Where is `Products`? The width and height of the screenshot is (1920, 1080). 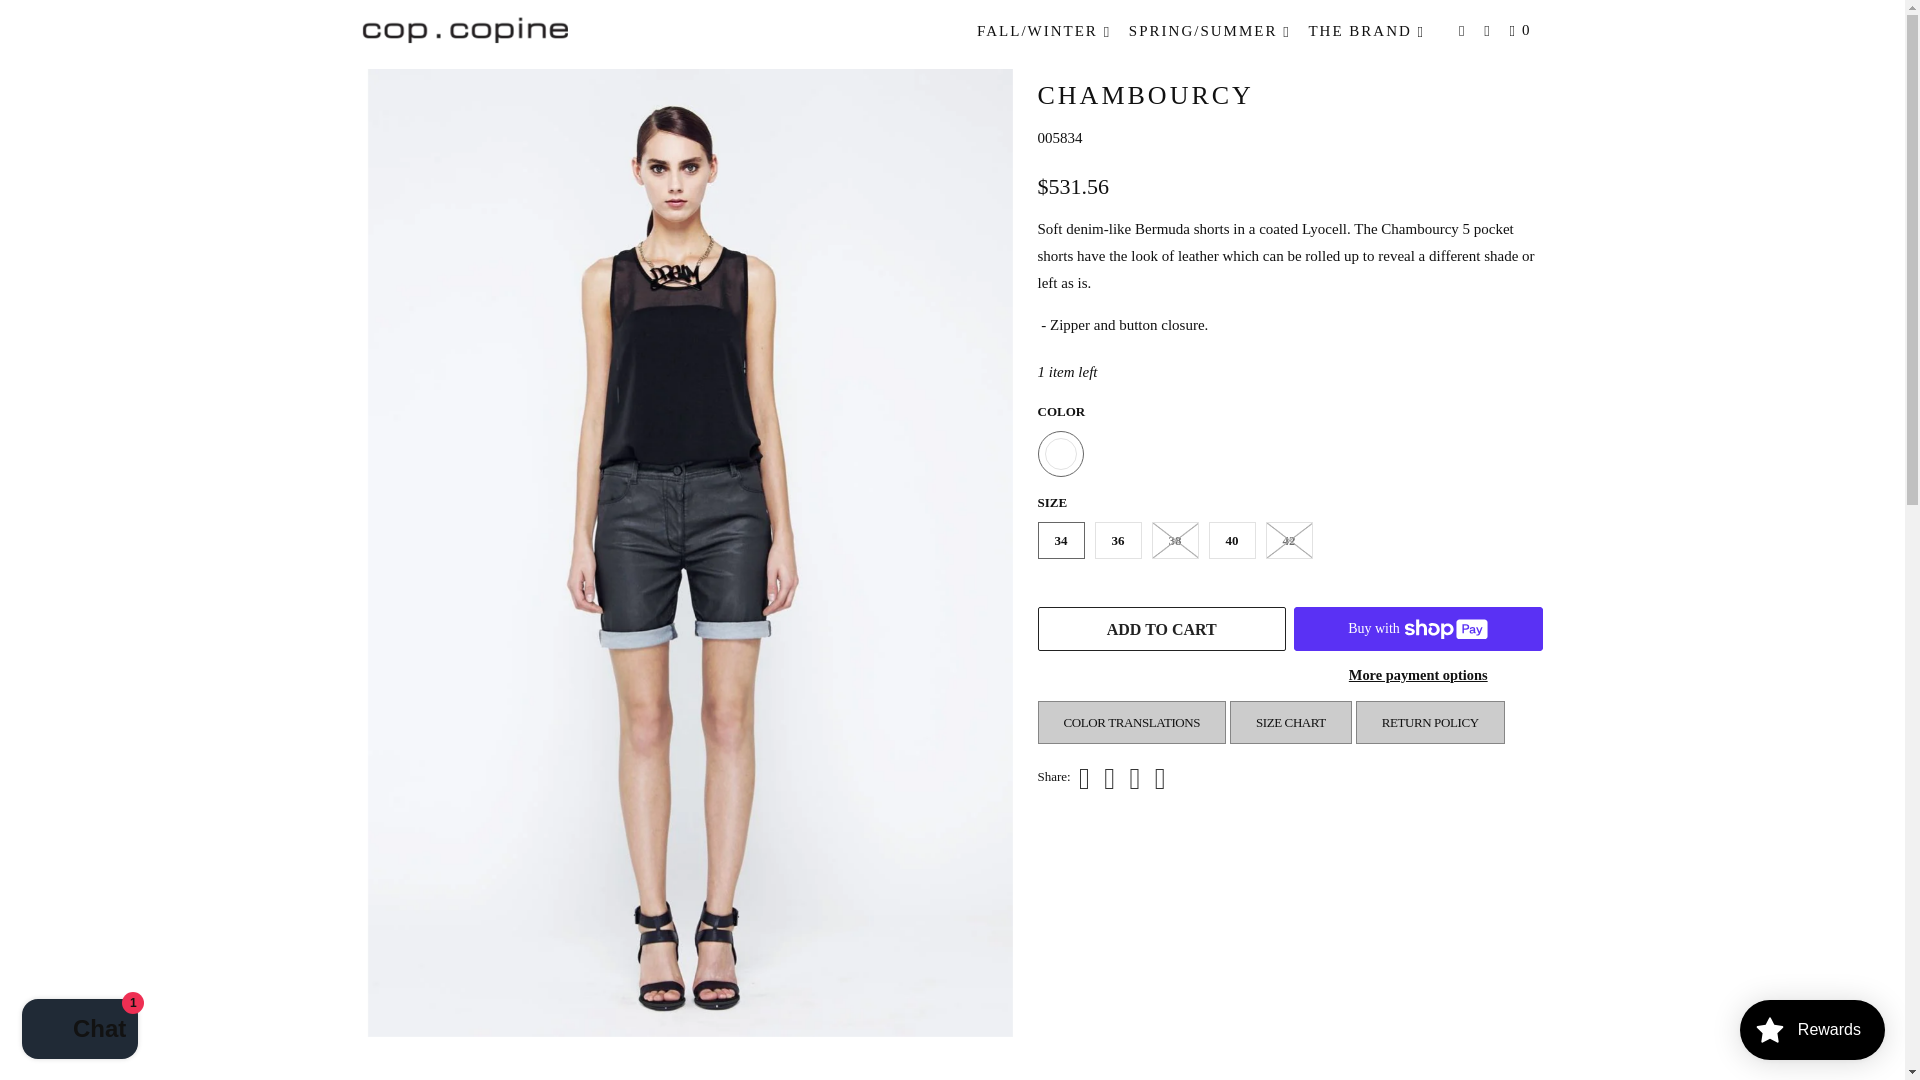 Products is located at coordinates (432, 40).